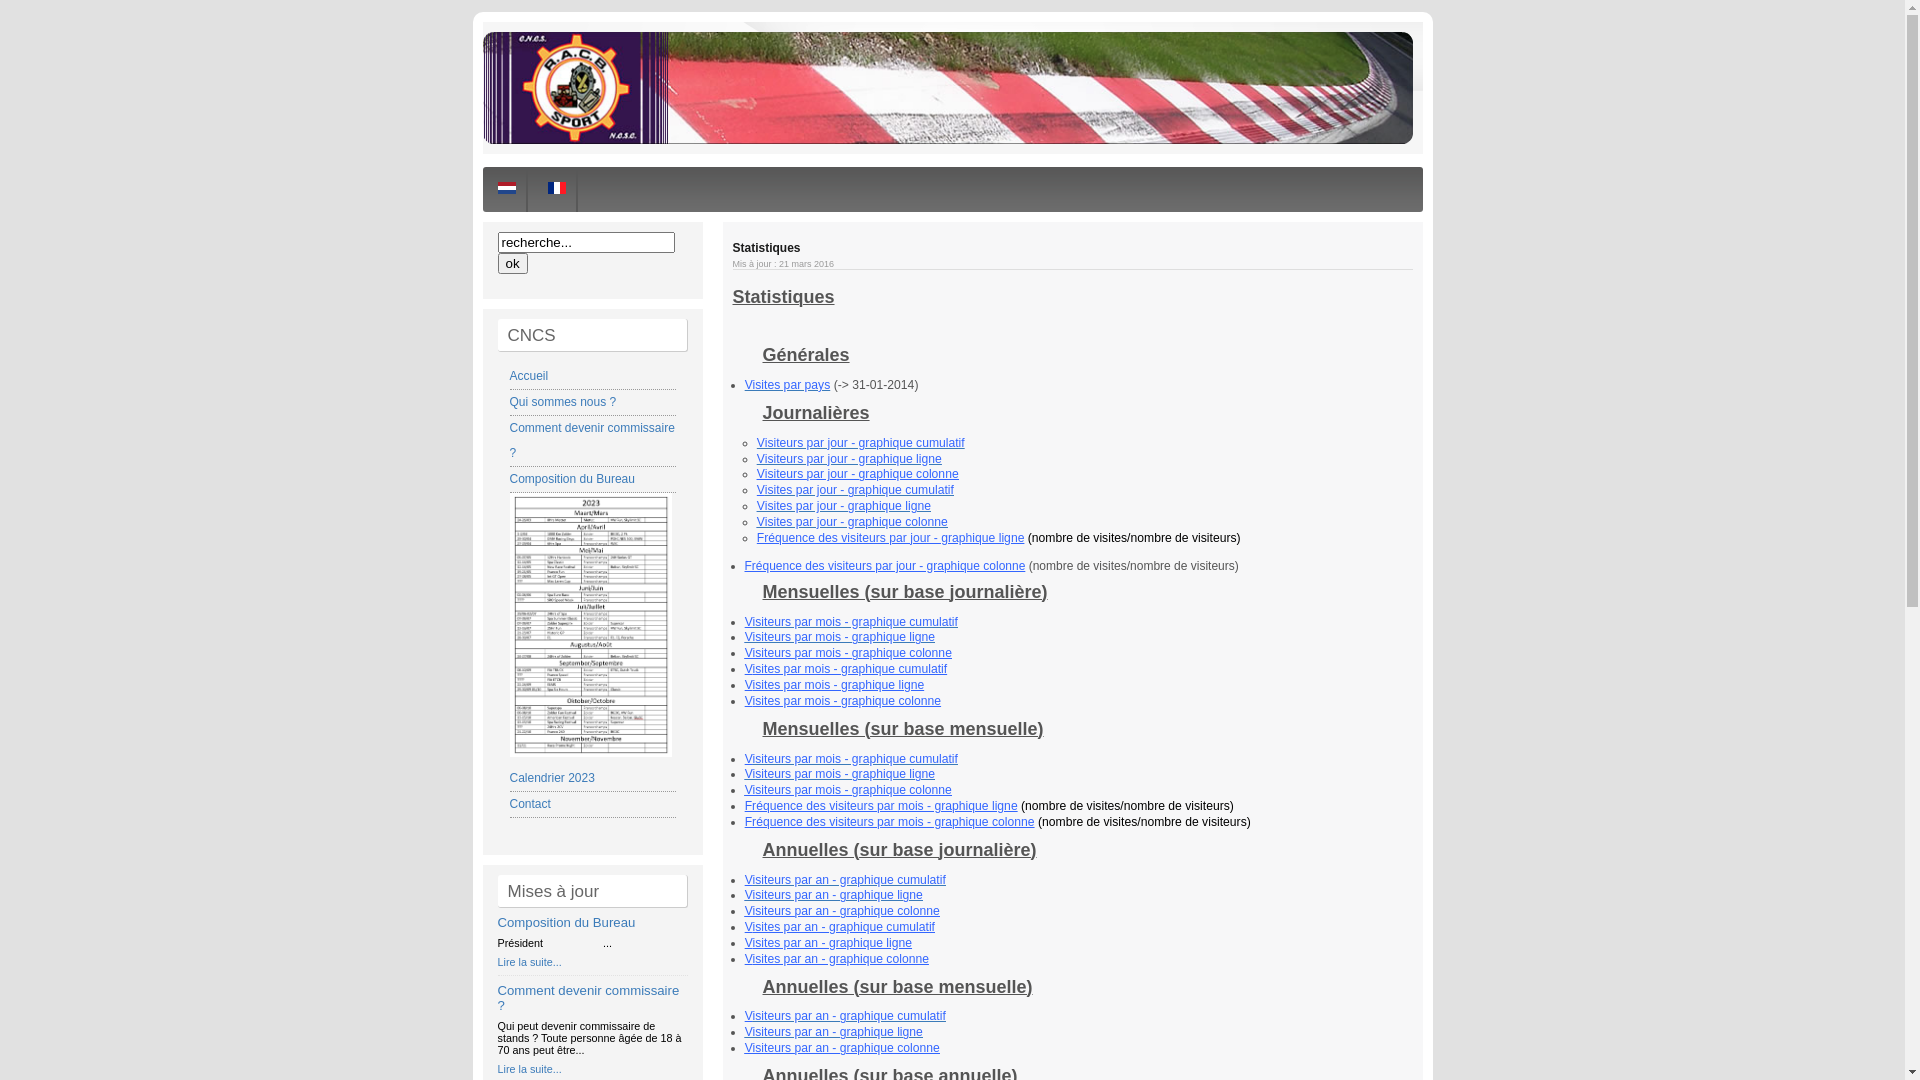  I want to click on Visites par pays, so click(788, 385).